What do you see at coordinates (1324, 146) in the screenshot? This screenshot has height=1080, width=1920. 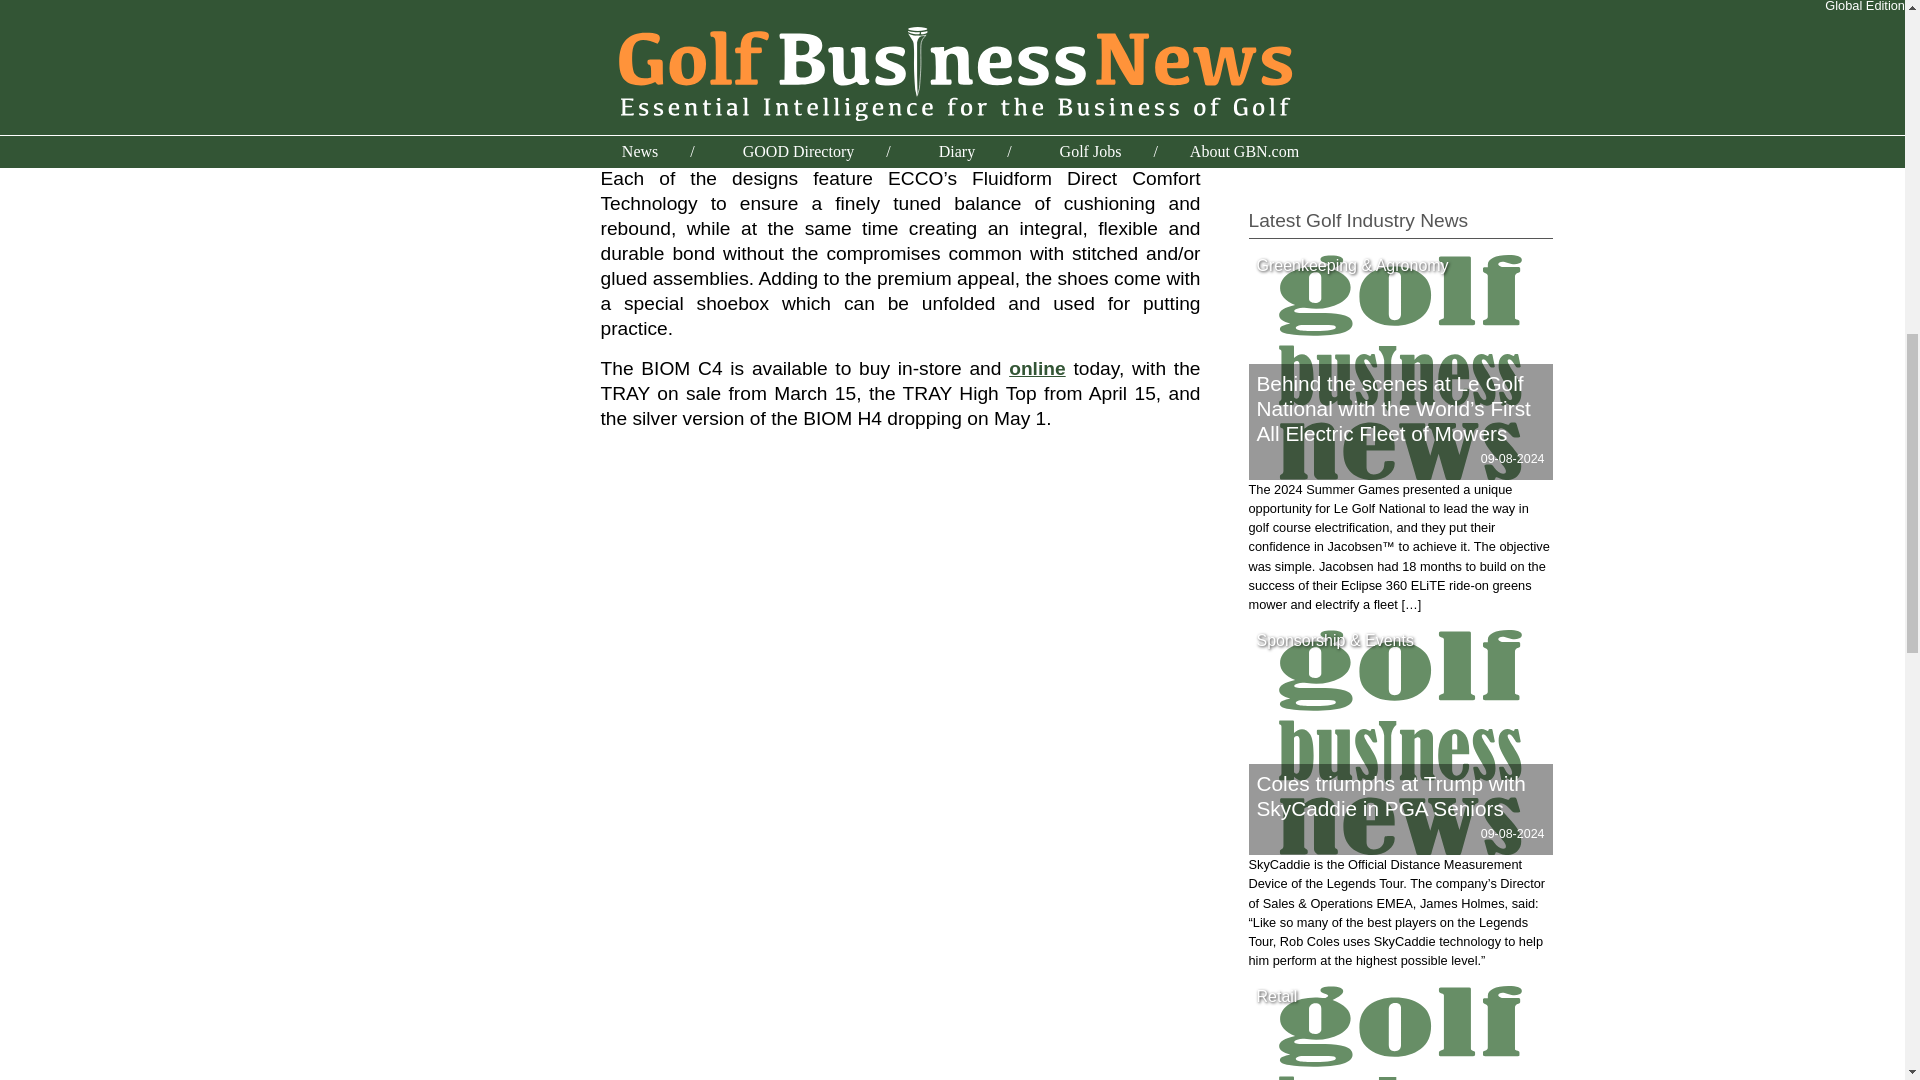 I see `ZEN GREEN STAGE` at bounding box center [1324, 146].